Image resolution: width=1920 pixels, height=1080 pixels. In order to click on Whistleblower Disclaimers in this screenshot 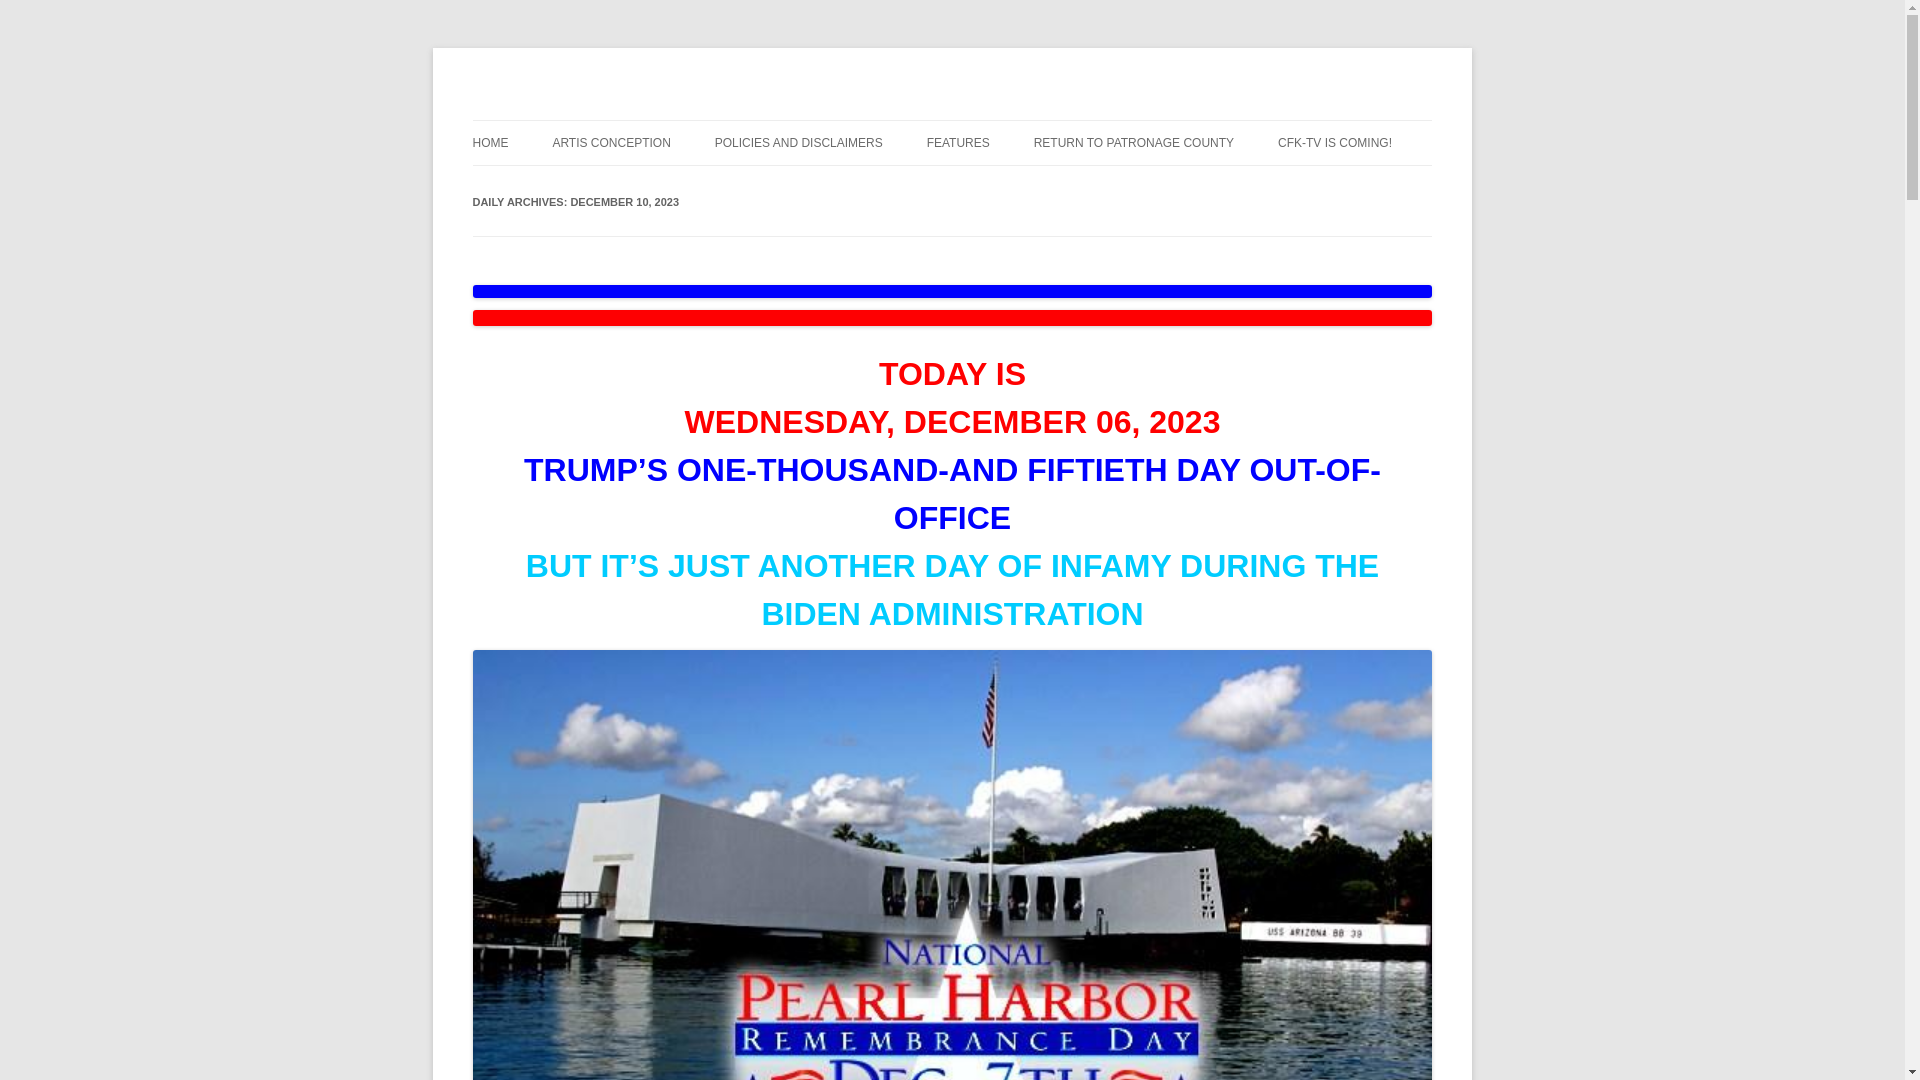, I will do `click(798, 142)`.